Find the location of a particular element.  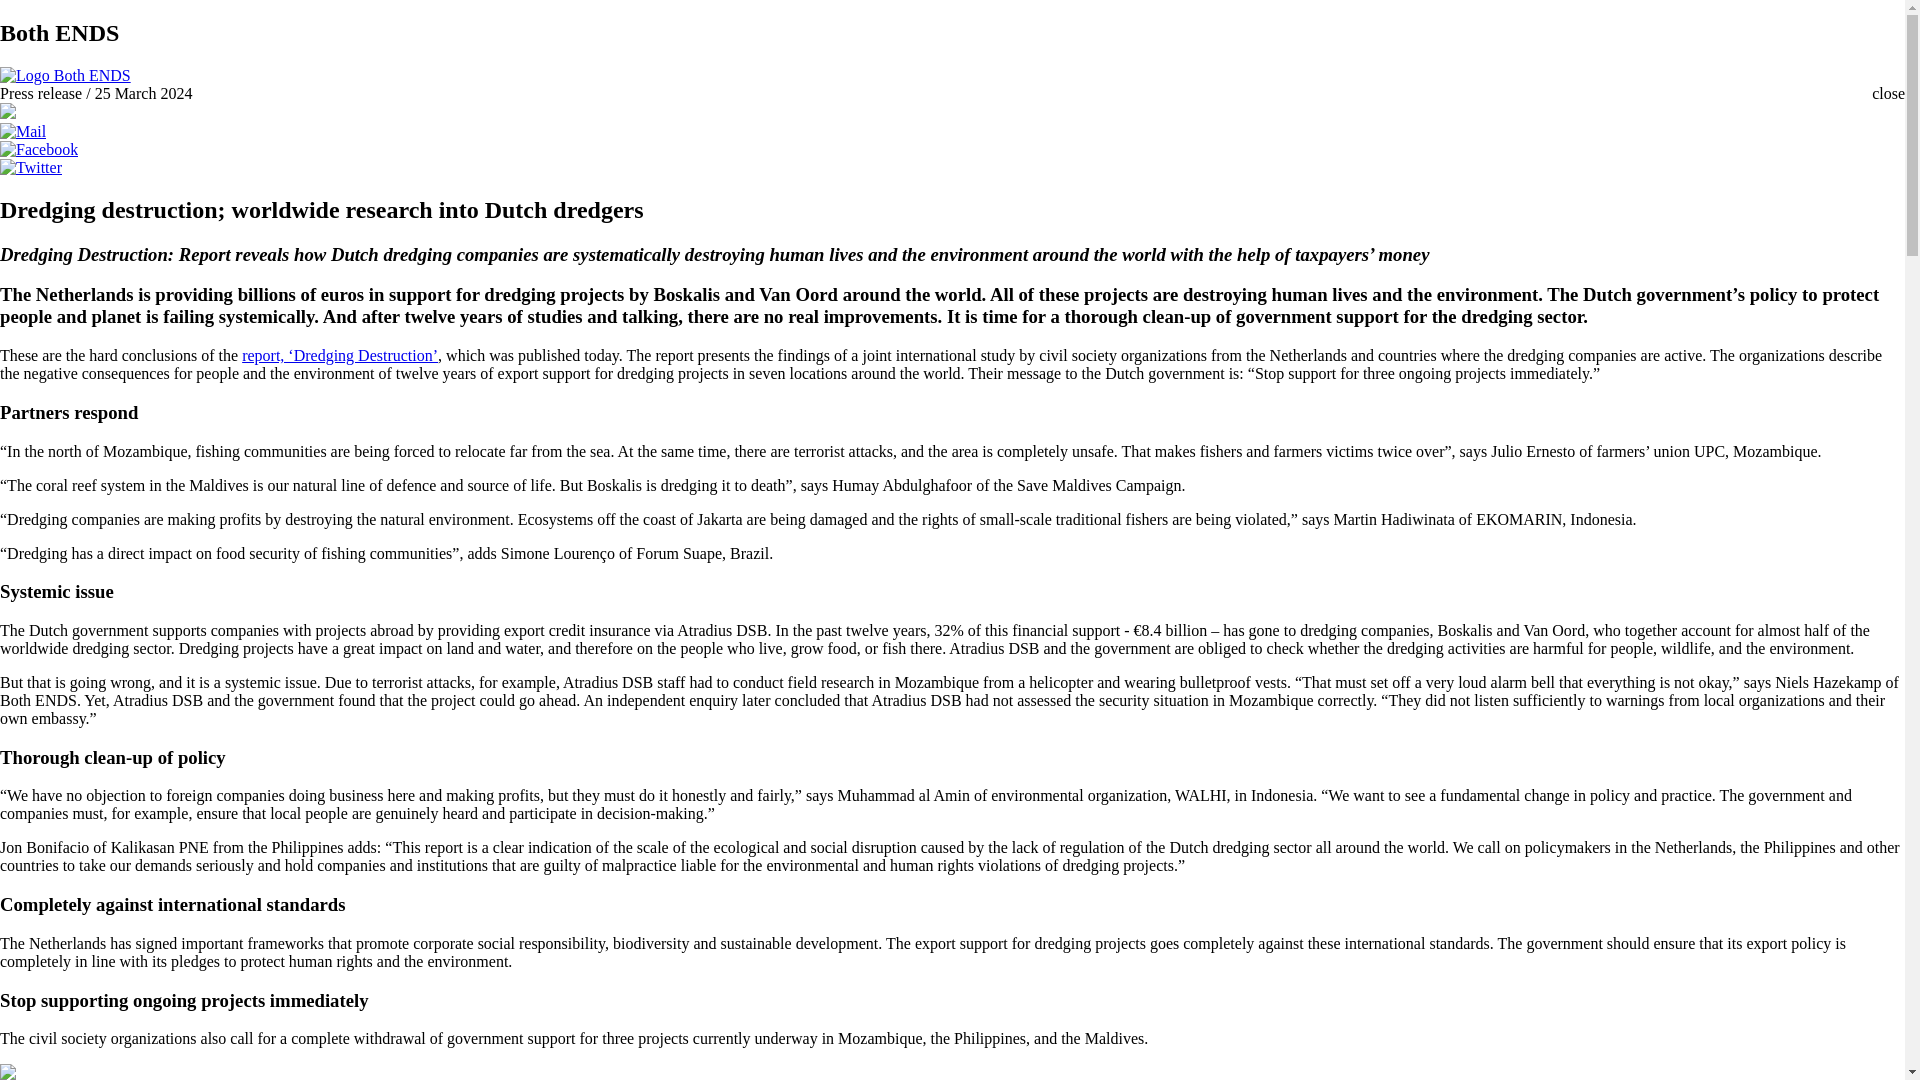

Delen via Twitter is located at coordinates (30, 167).